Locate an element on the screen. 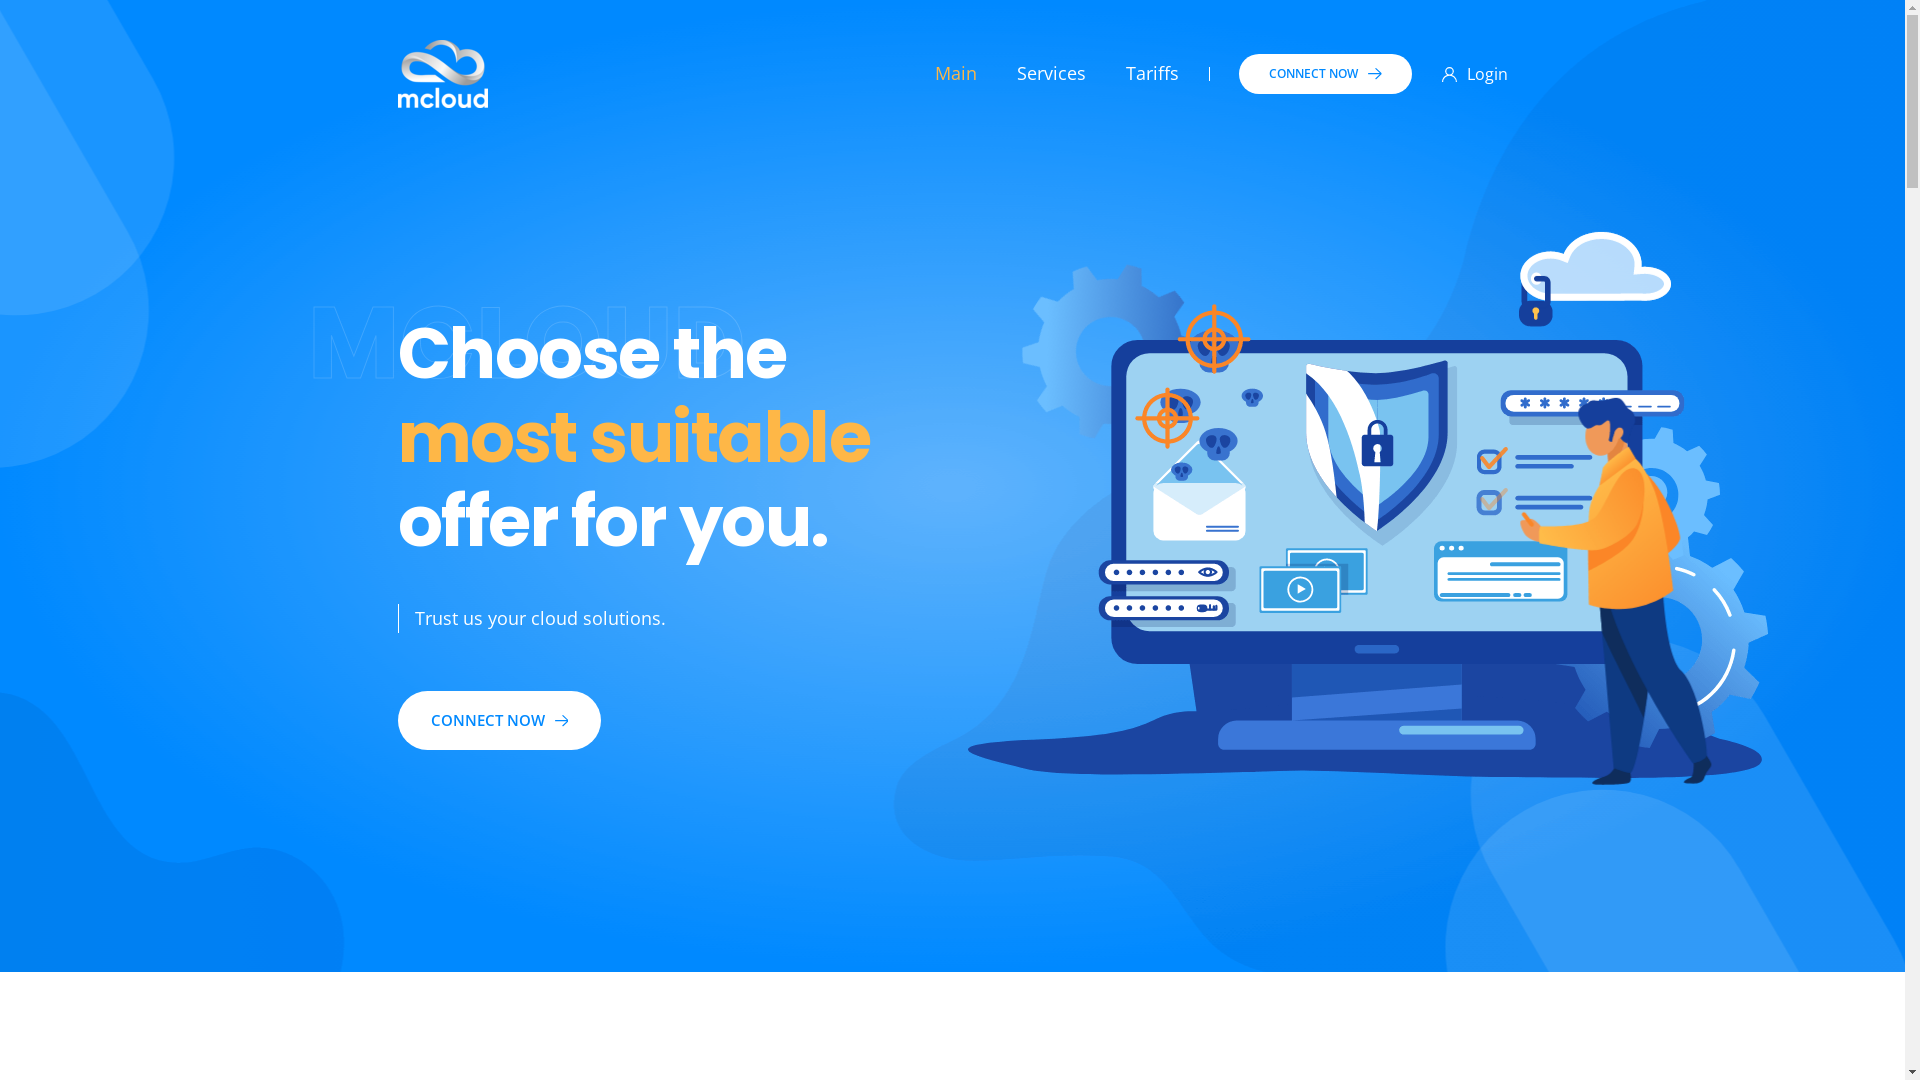 This screenshot has width=1920, height=1080. Login is located at coordinates (1475, 74).